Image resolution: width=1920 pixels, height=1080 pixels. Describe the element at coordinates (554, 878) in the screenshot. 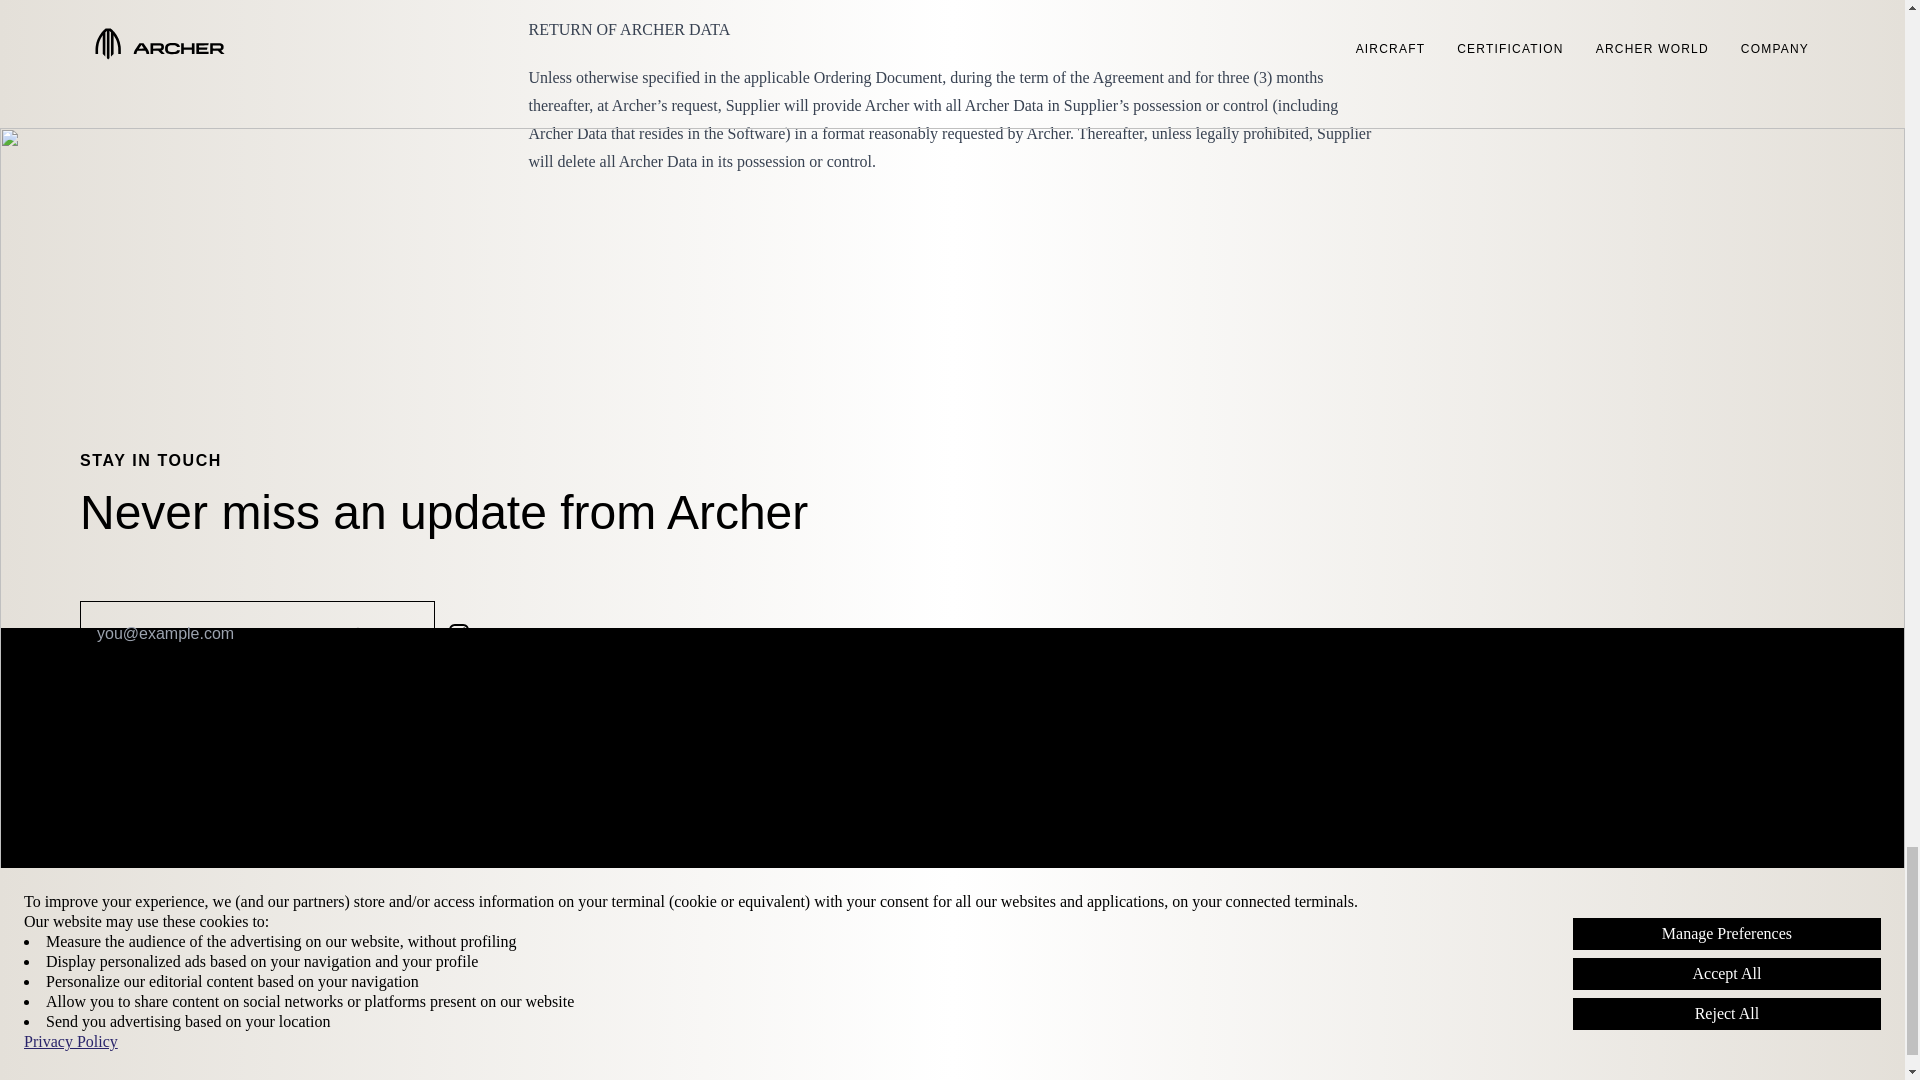

I see `Careers` at that location.